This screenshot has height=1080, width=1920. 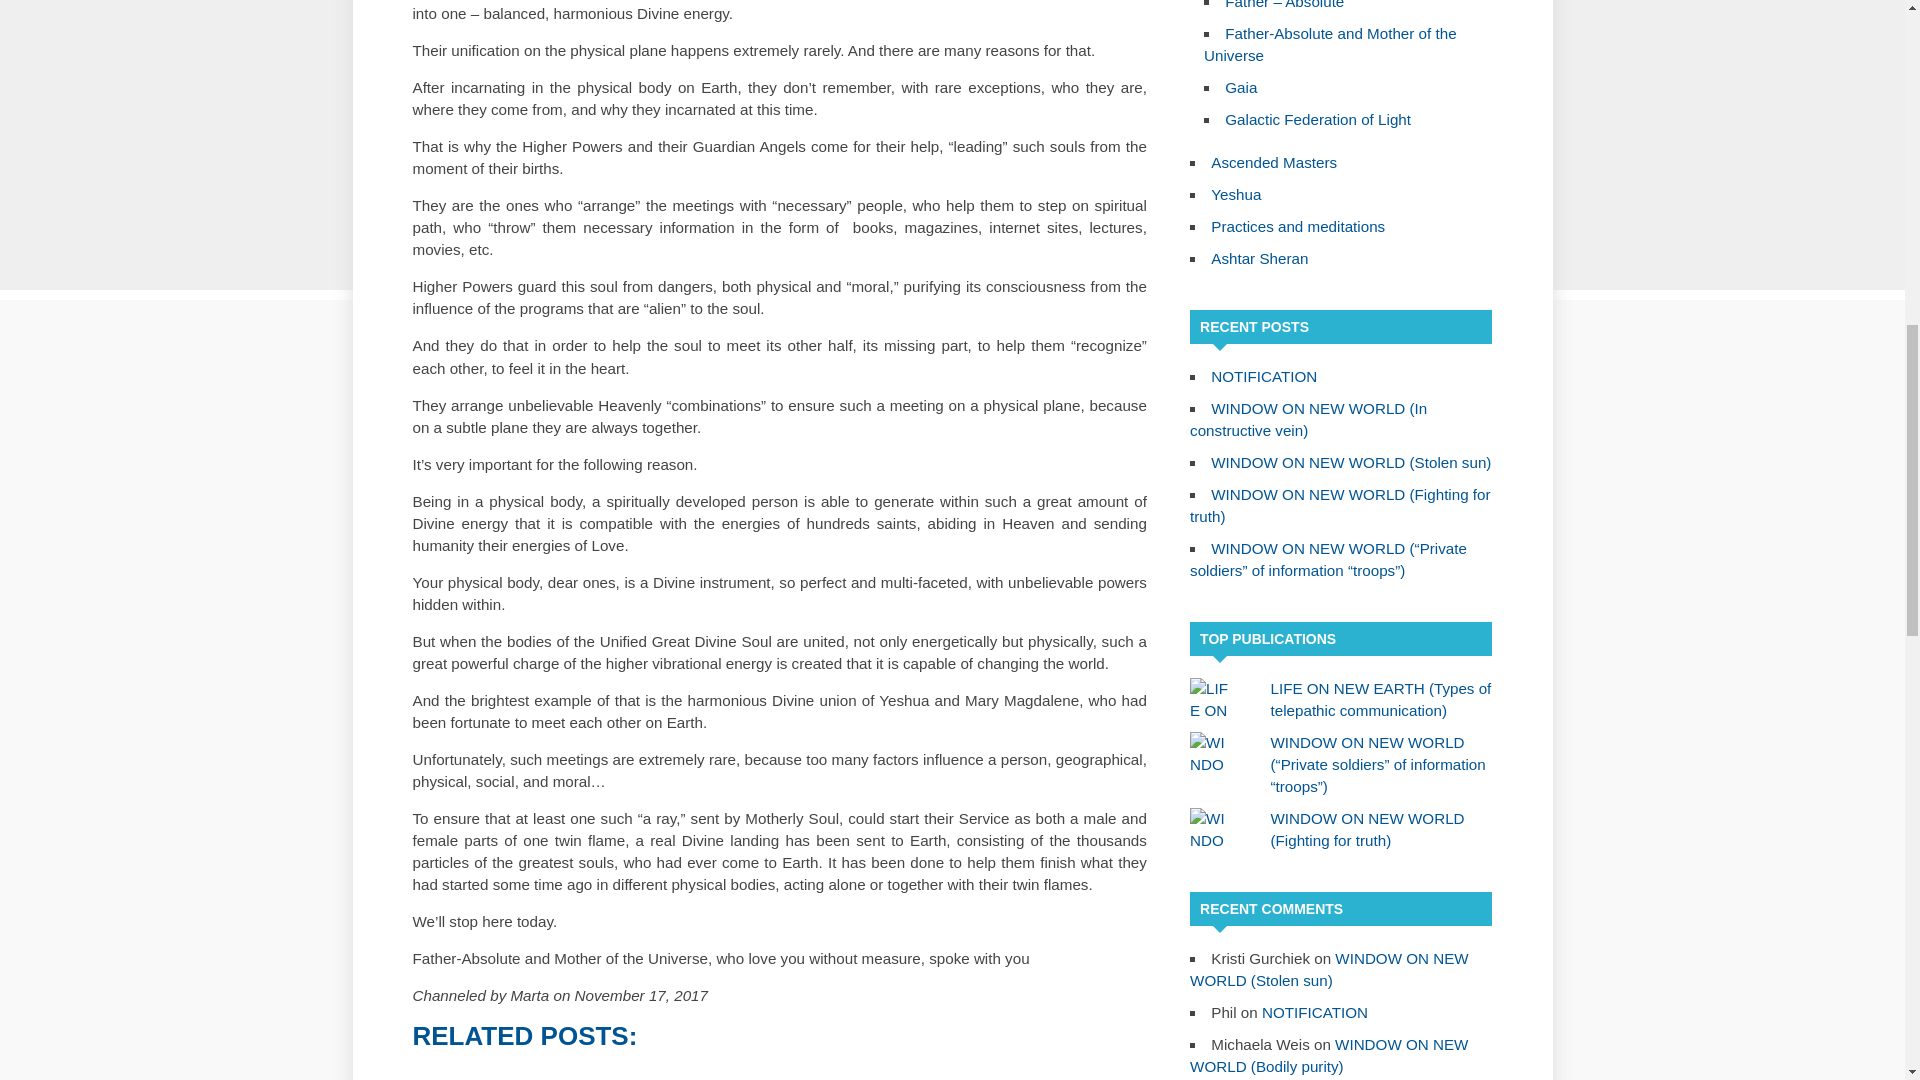 What do you see at coordinates (1240, 87) in the screenshot?
I see `Gaia` at bounding box center [1240, 87].